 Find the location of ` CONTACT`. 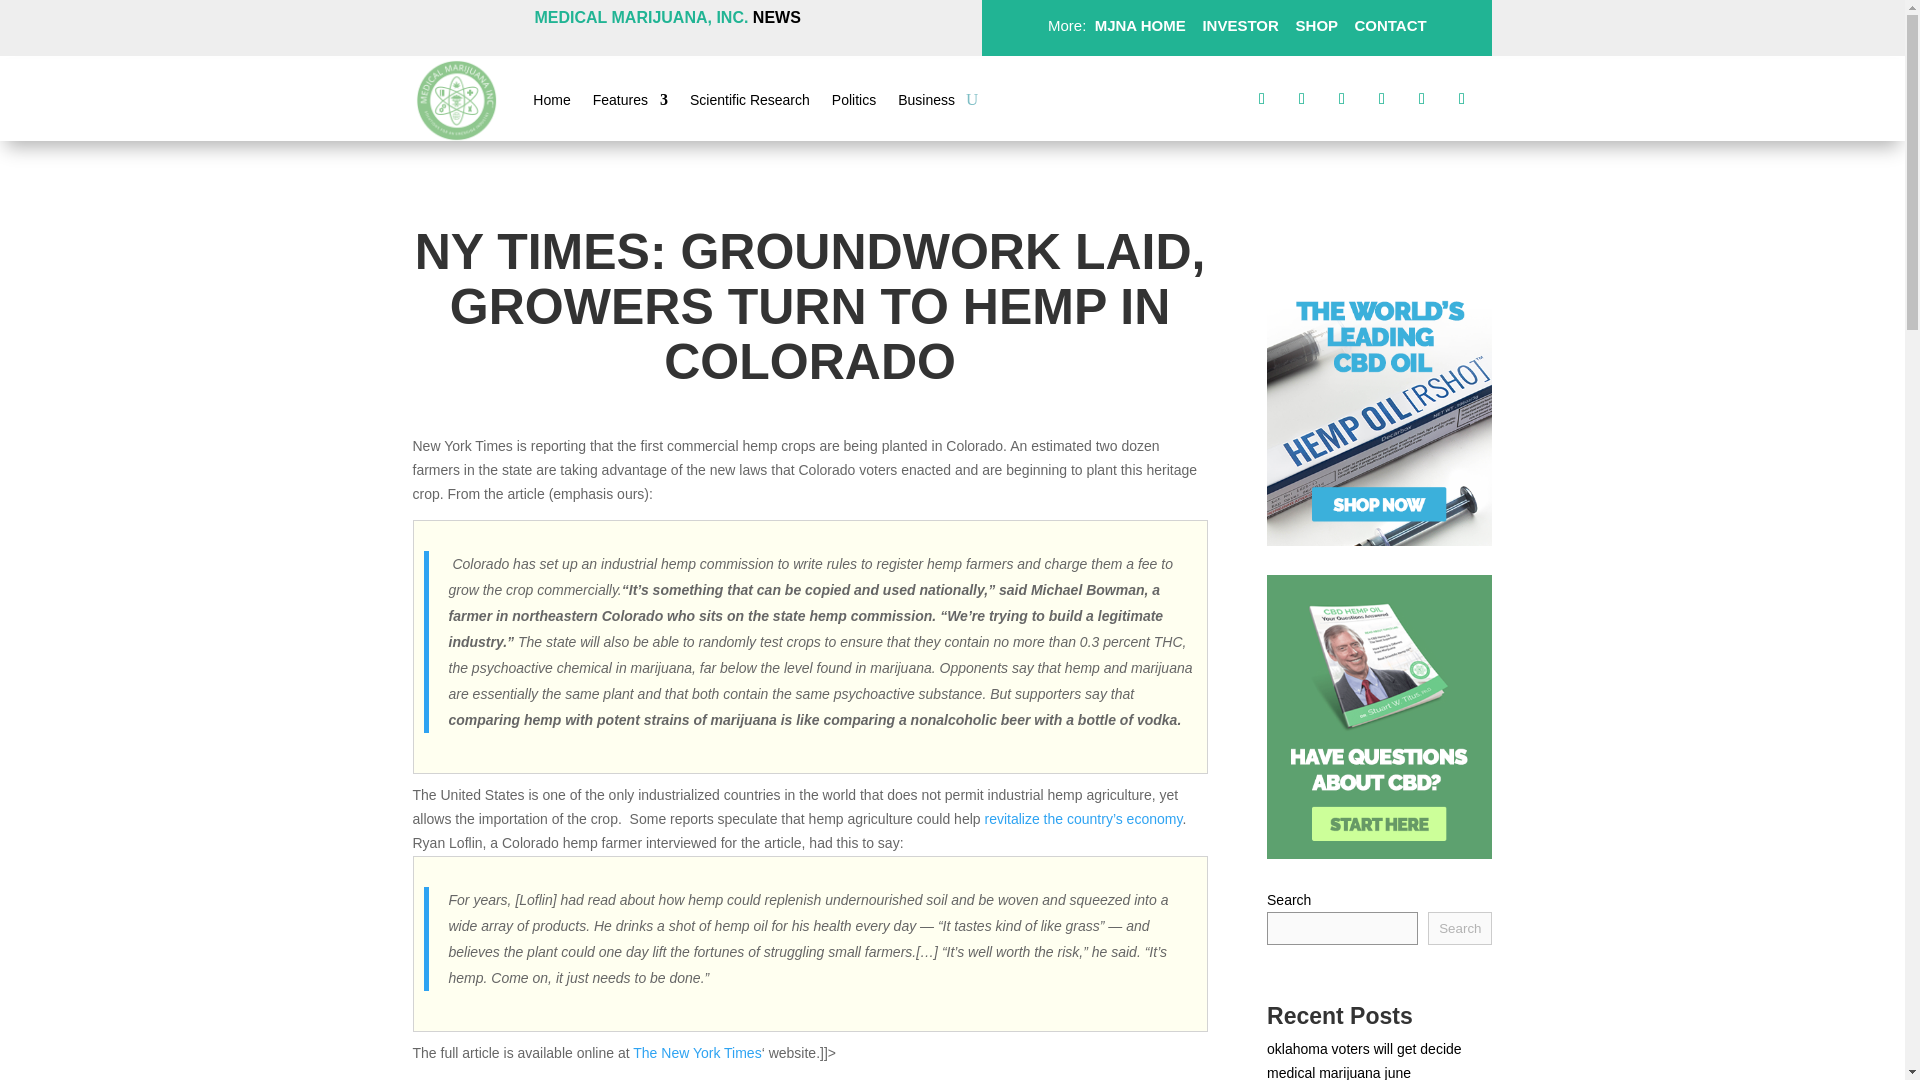

 CONTACT is located at coordinates (1388, 25).